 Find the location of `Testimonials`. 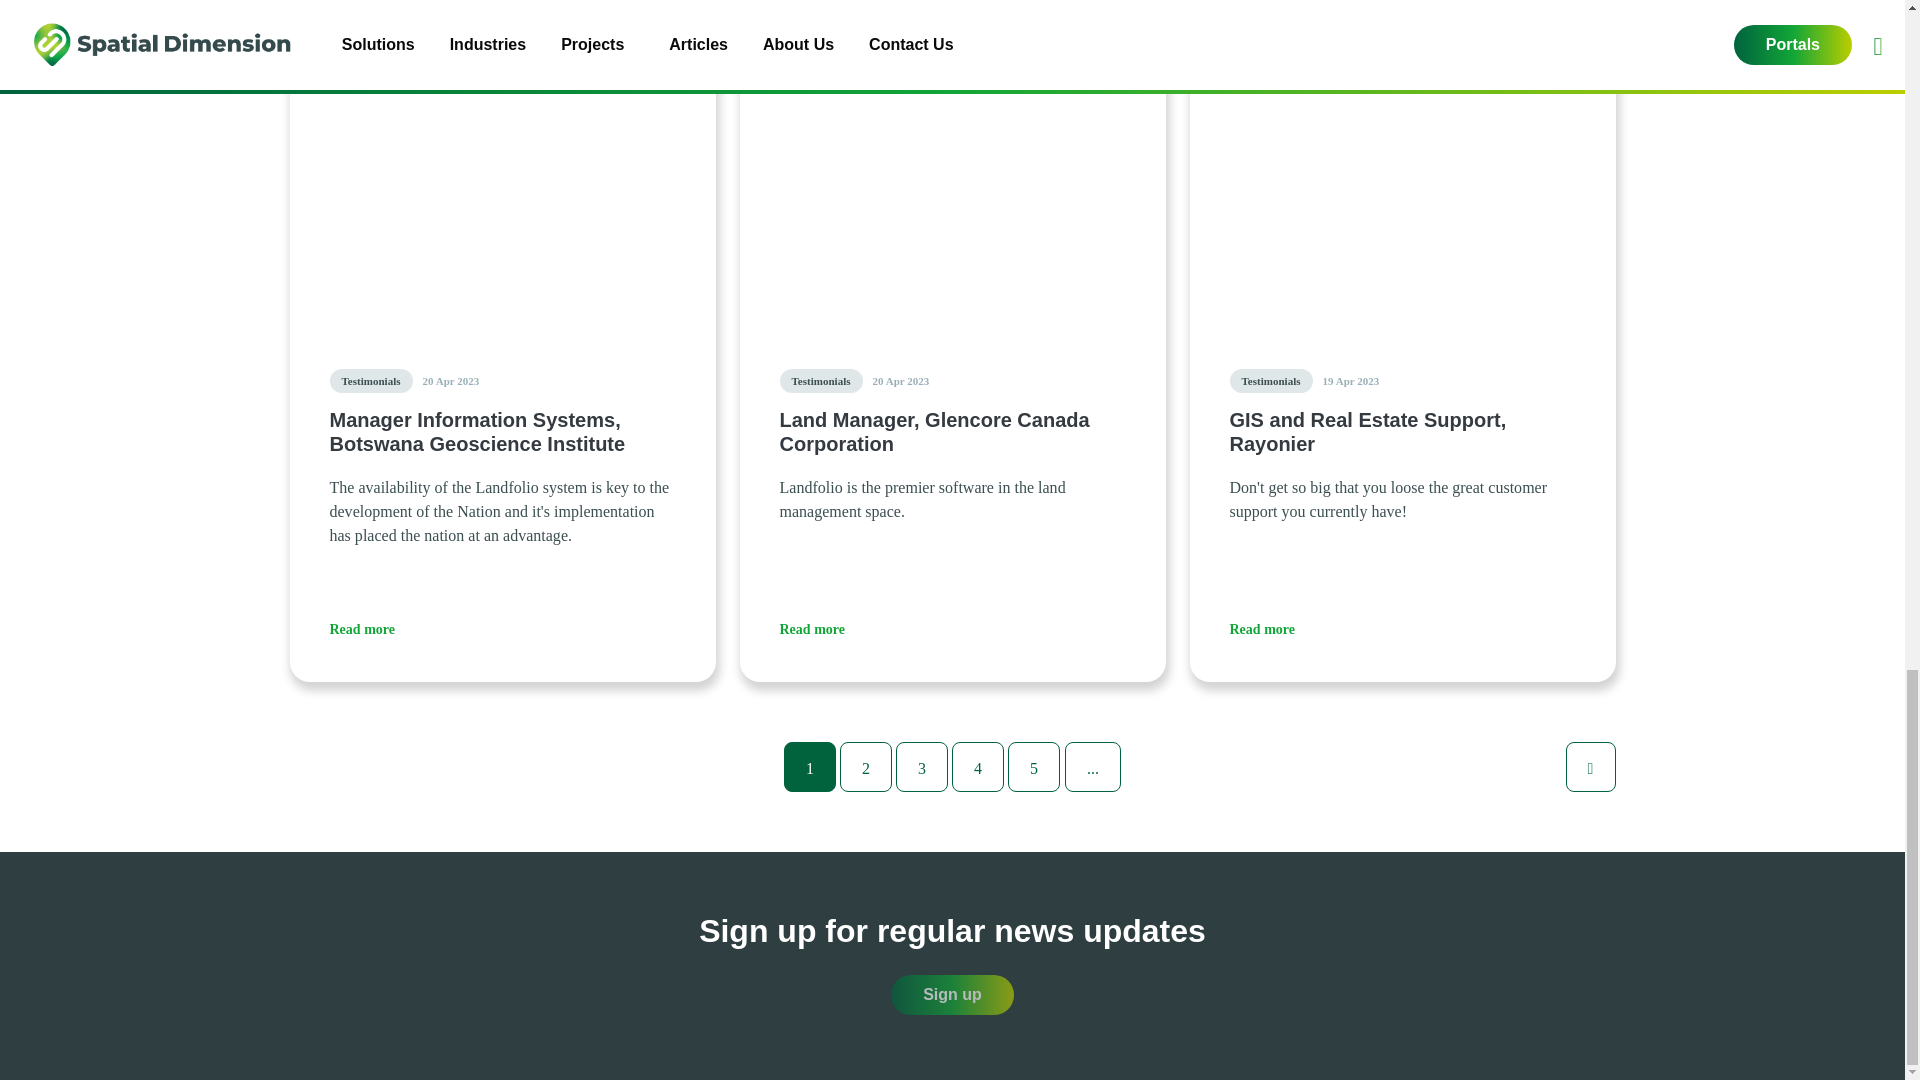

Testimonials is located at coordinates (820, 381).